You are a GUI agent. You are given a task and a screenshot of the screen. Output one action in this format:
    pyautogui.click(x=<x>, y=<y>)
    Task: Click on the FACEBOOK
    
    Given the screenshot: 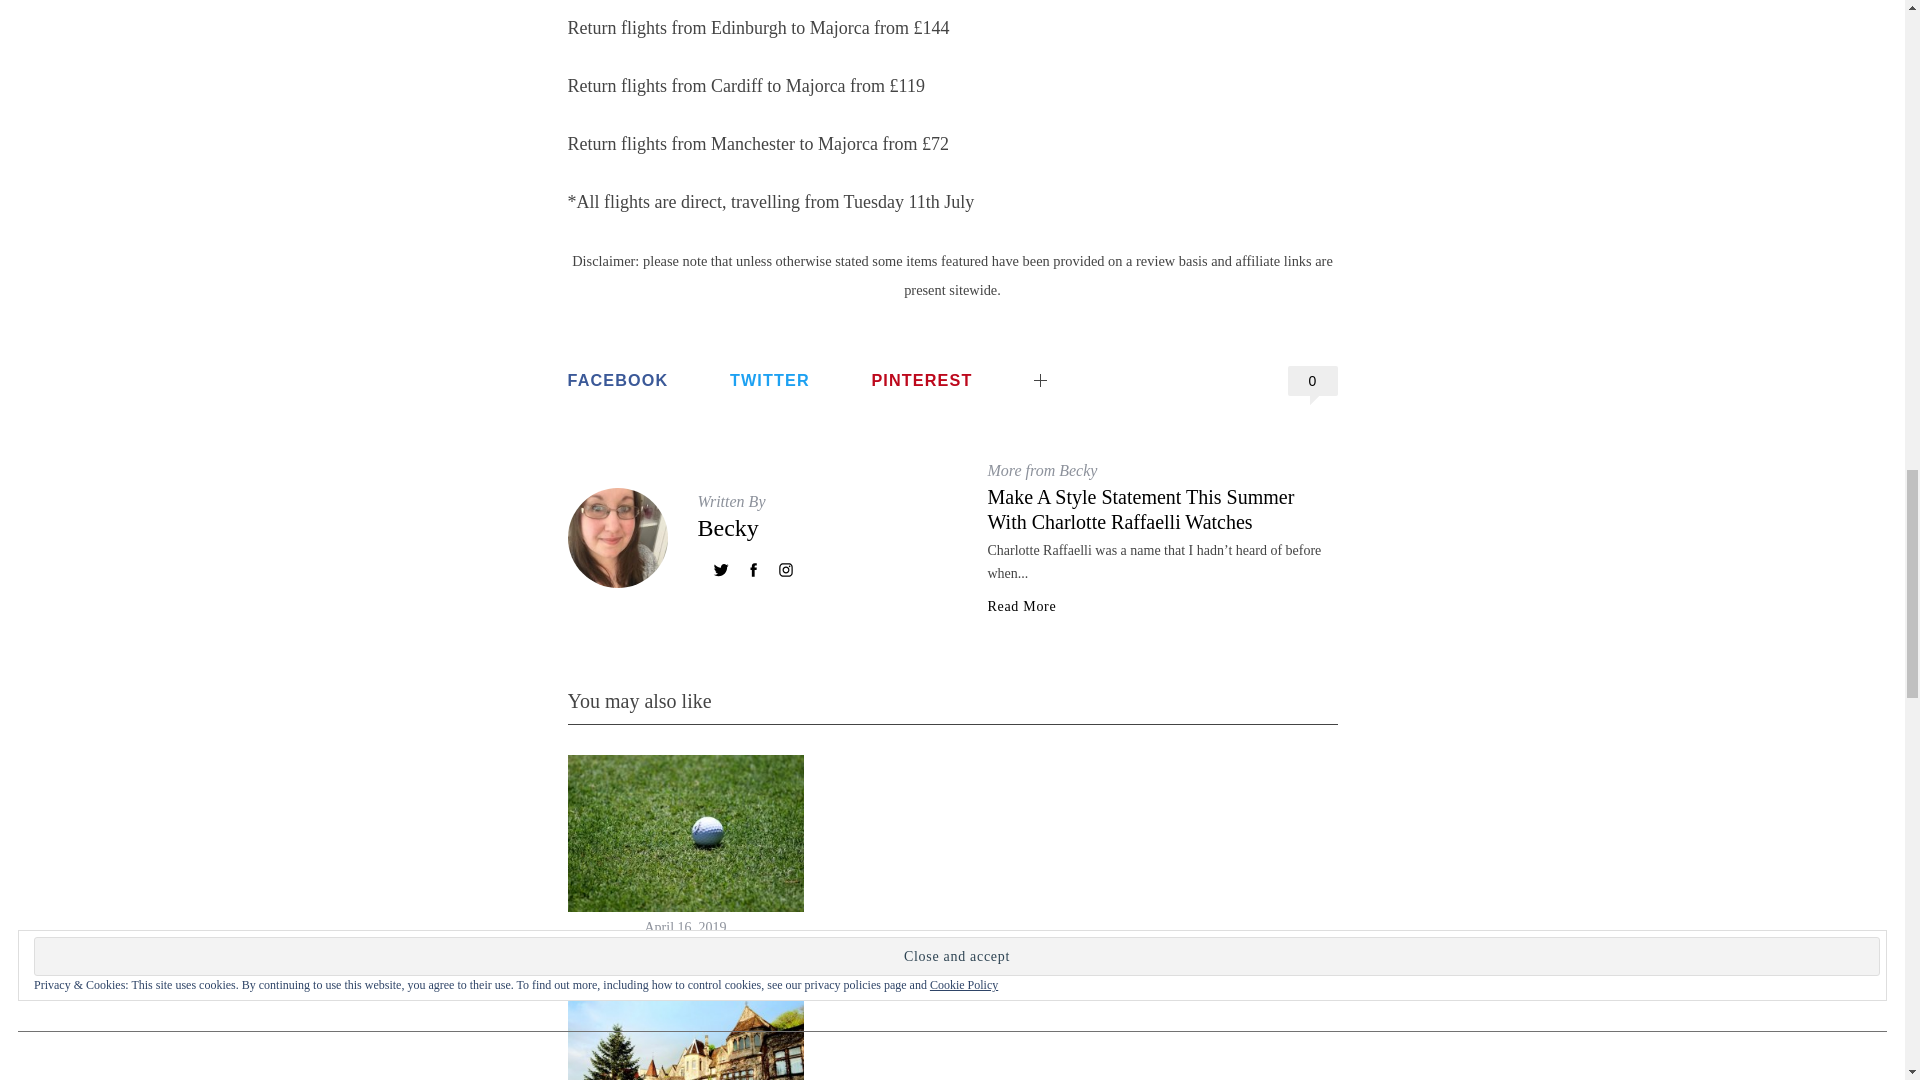 What is the action you would take?
    pyautogui.click(x=618, y=380)
    